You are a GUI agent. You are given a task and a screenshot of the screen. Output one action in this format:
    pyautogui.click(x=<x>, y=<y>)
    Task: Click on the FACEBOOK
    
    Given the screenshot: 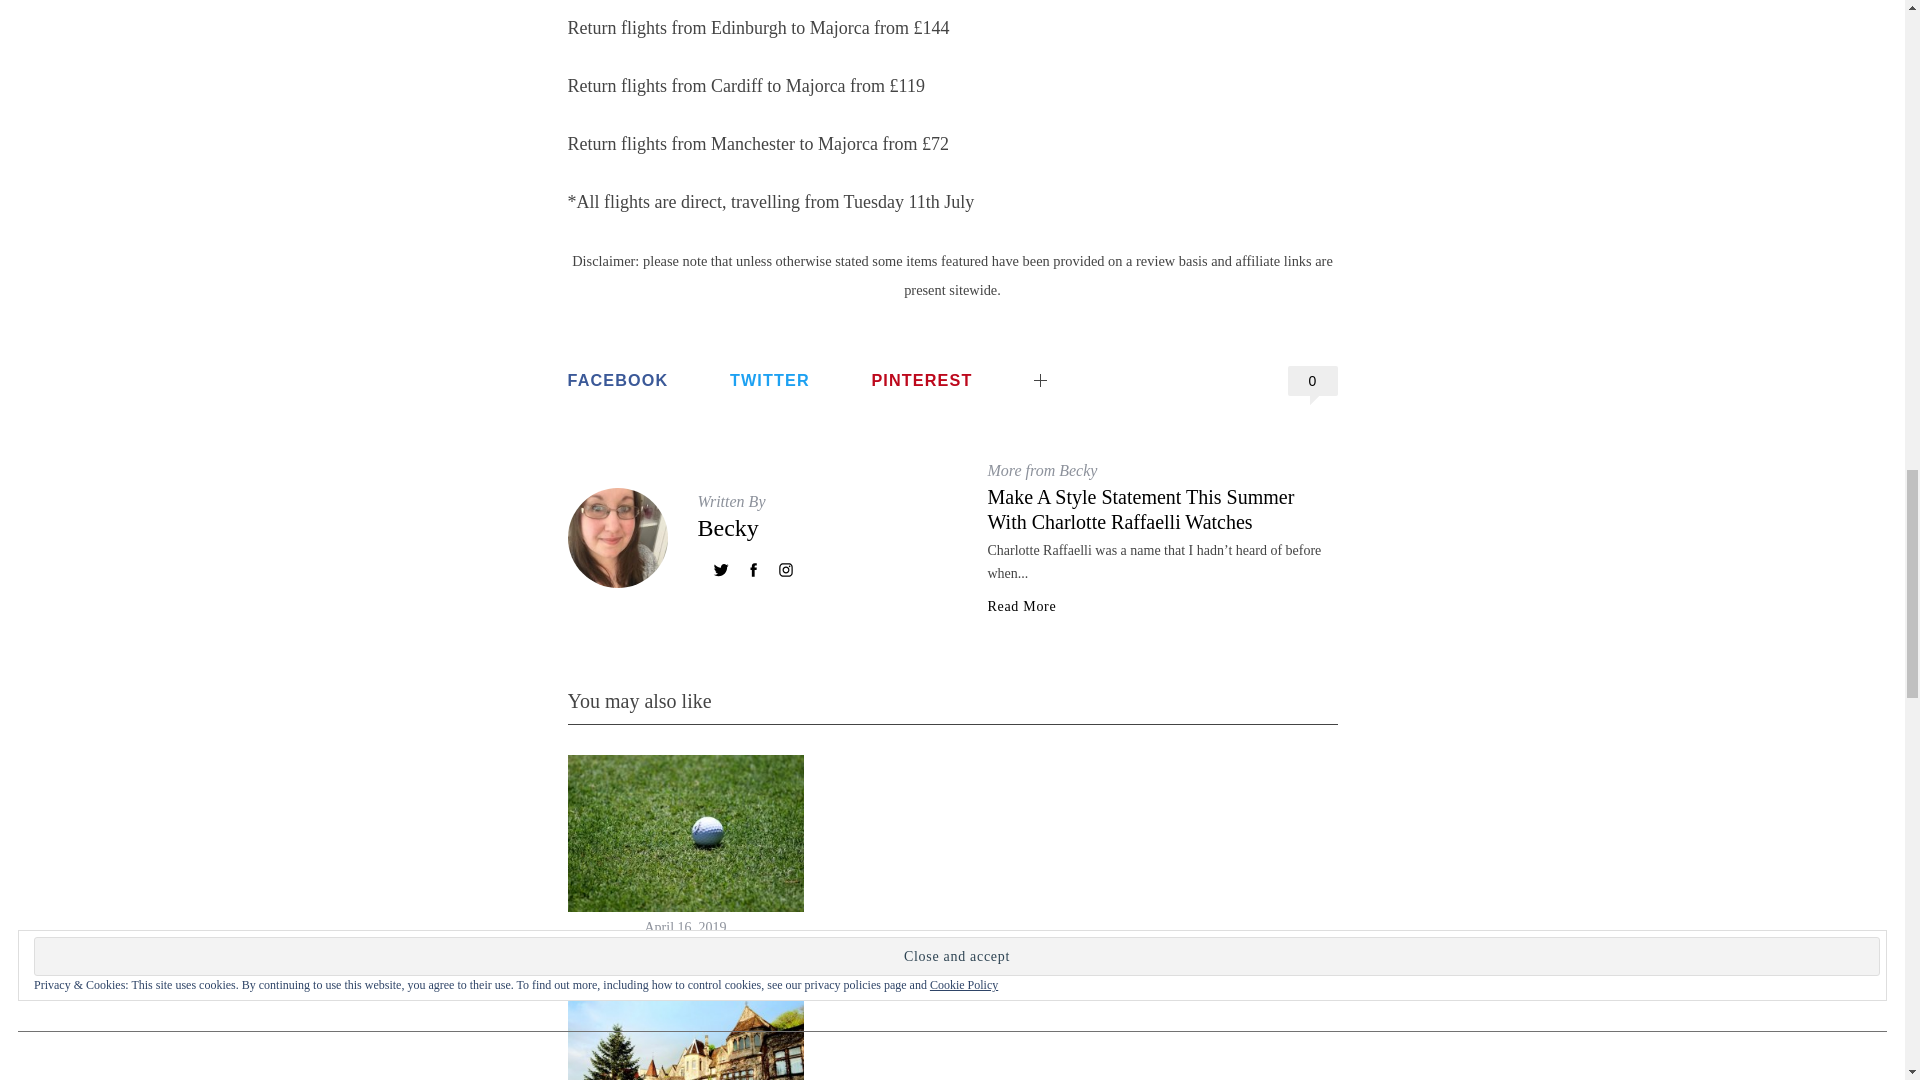 What is the action you would take?
    pyautogui.click(x=618, y=380)
    